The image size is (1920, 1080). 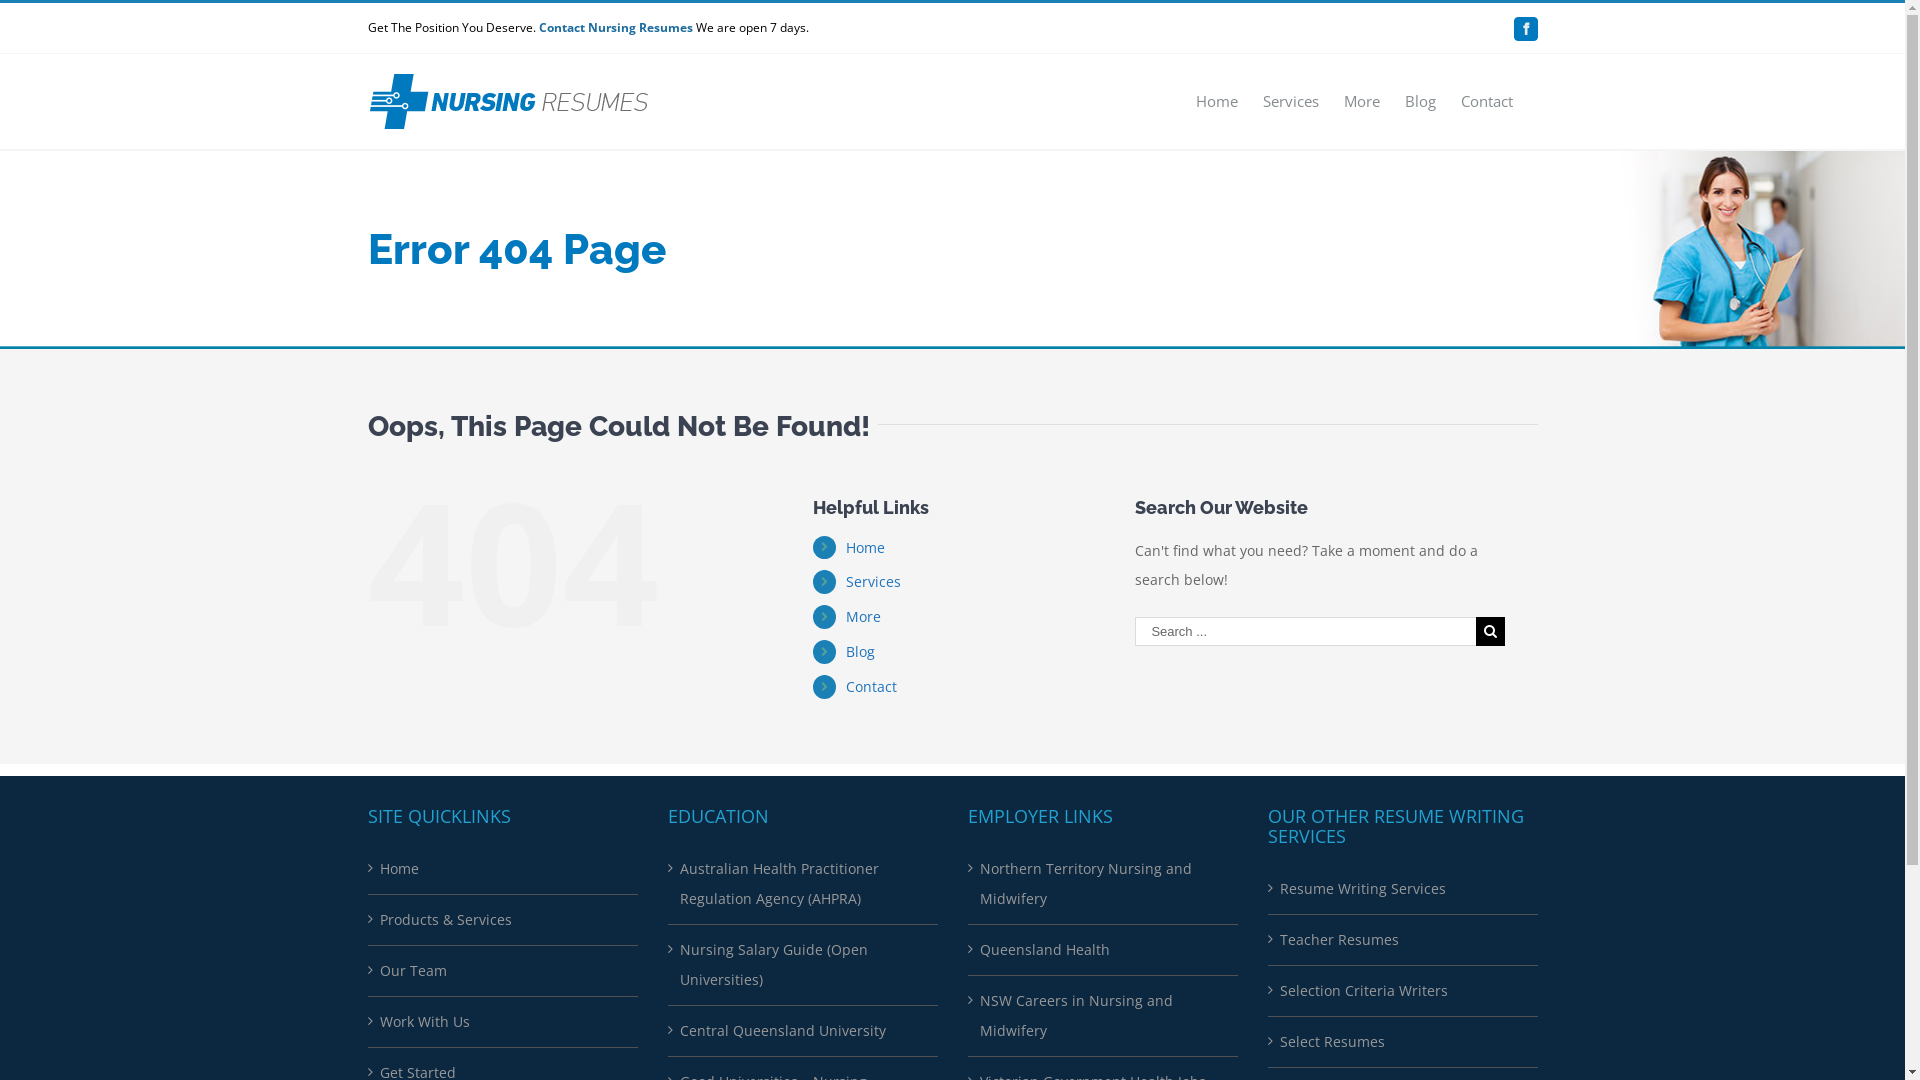 I want to click on Blog, so click(x=1420, y=100).